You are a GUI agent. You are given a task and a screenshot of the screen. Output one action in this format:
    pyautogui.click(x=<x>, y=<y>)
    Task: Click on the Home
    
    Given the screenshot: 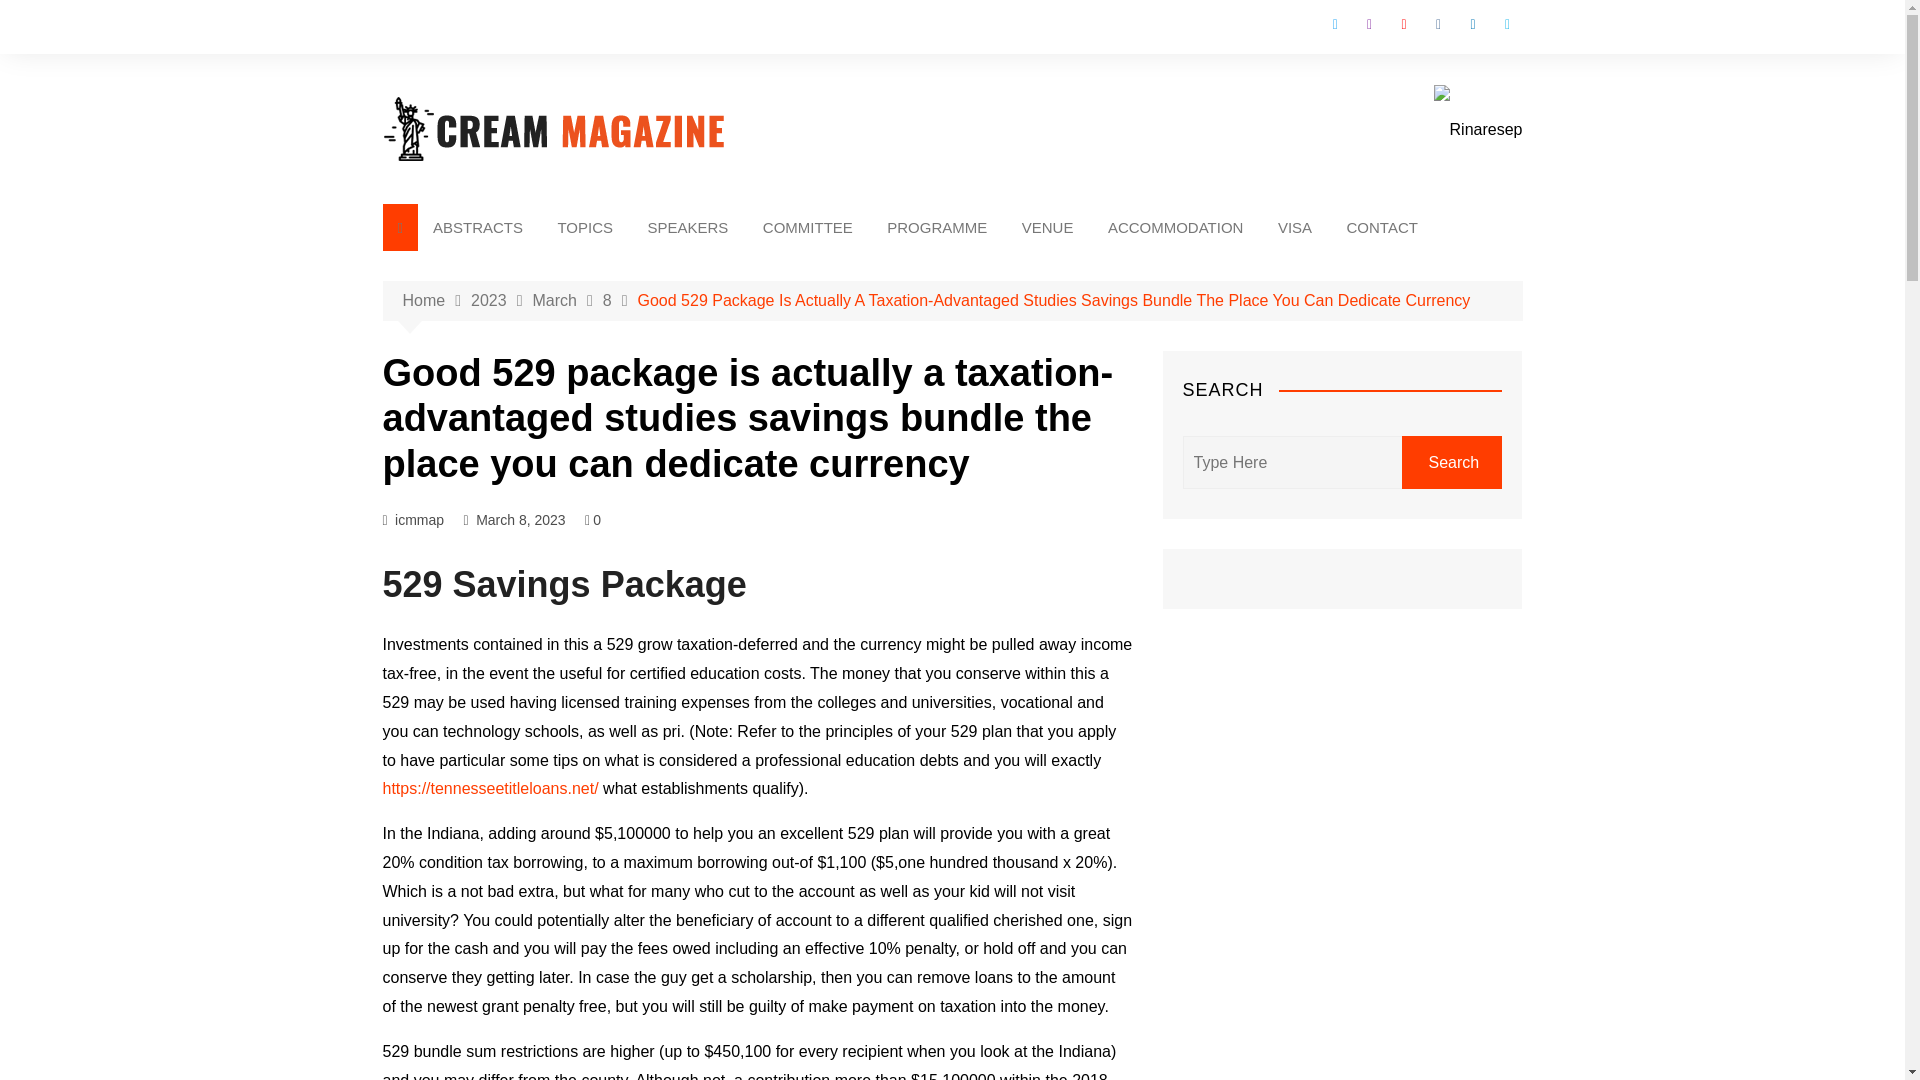 What is the action you would take?
    pyautogui.click(x=436, y=301)
    